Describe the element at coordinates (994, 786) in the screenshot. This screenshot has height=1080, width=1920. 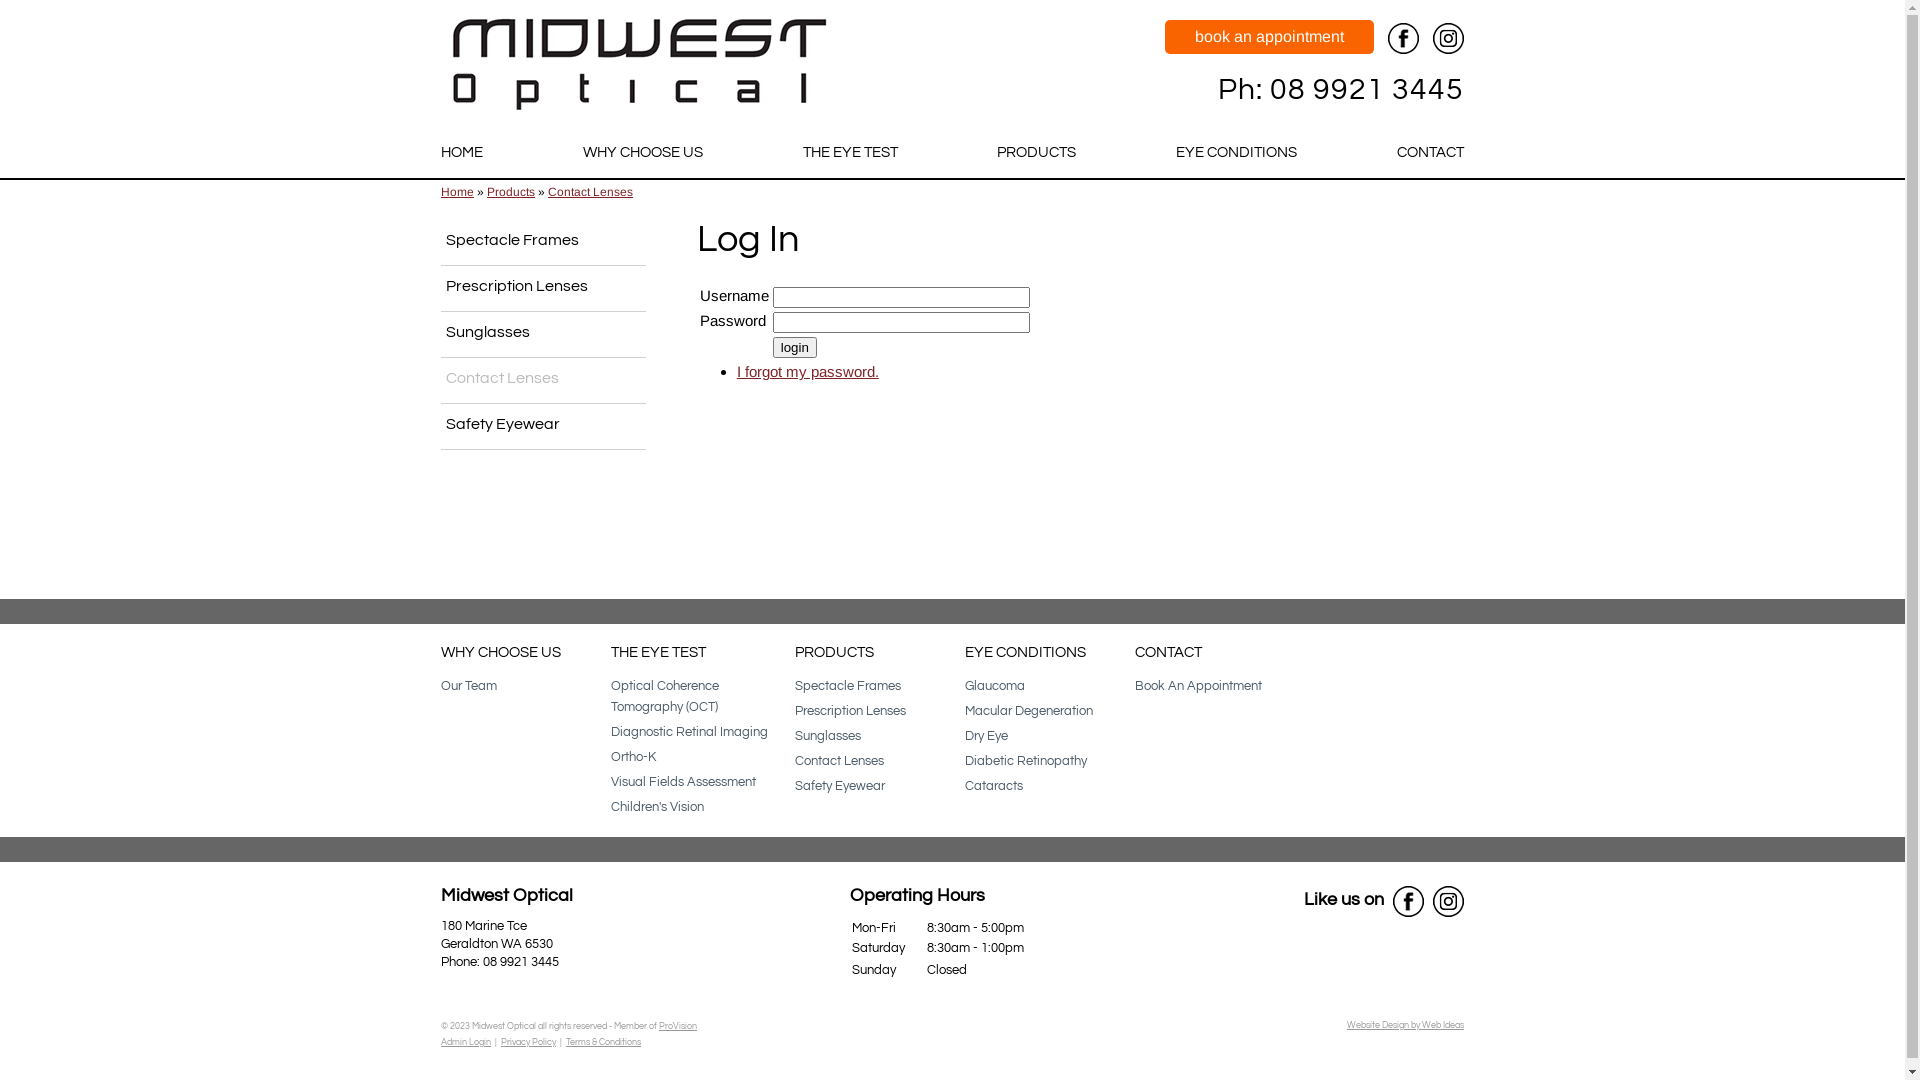
I see `Cataracts` at that location.